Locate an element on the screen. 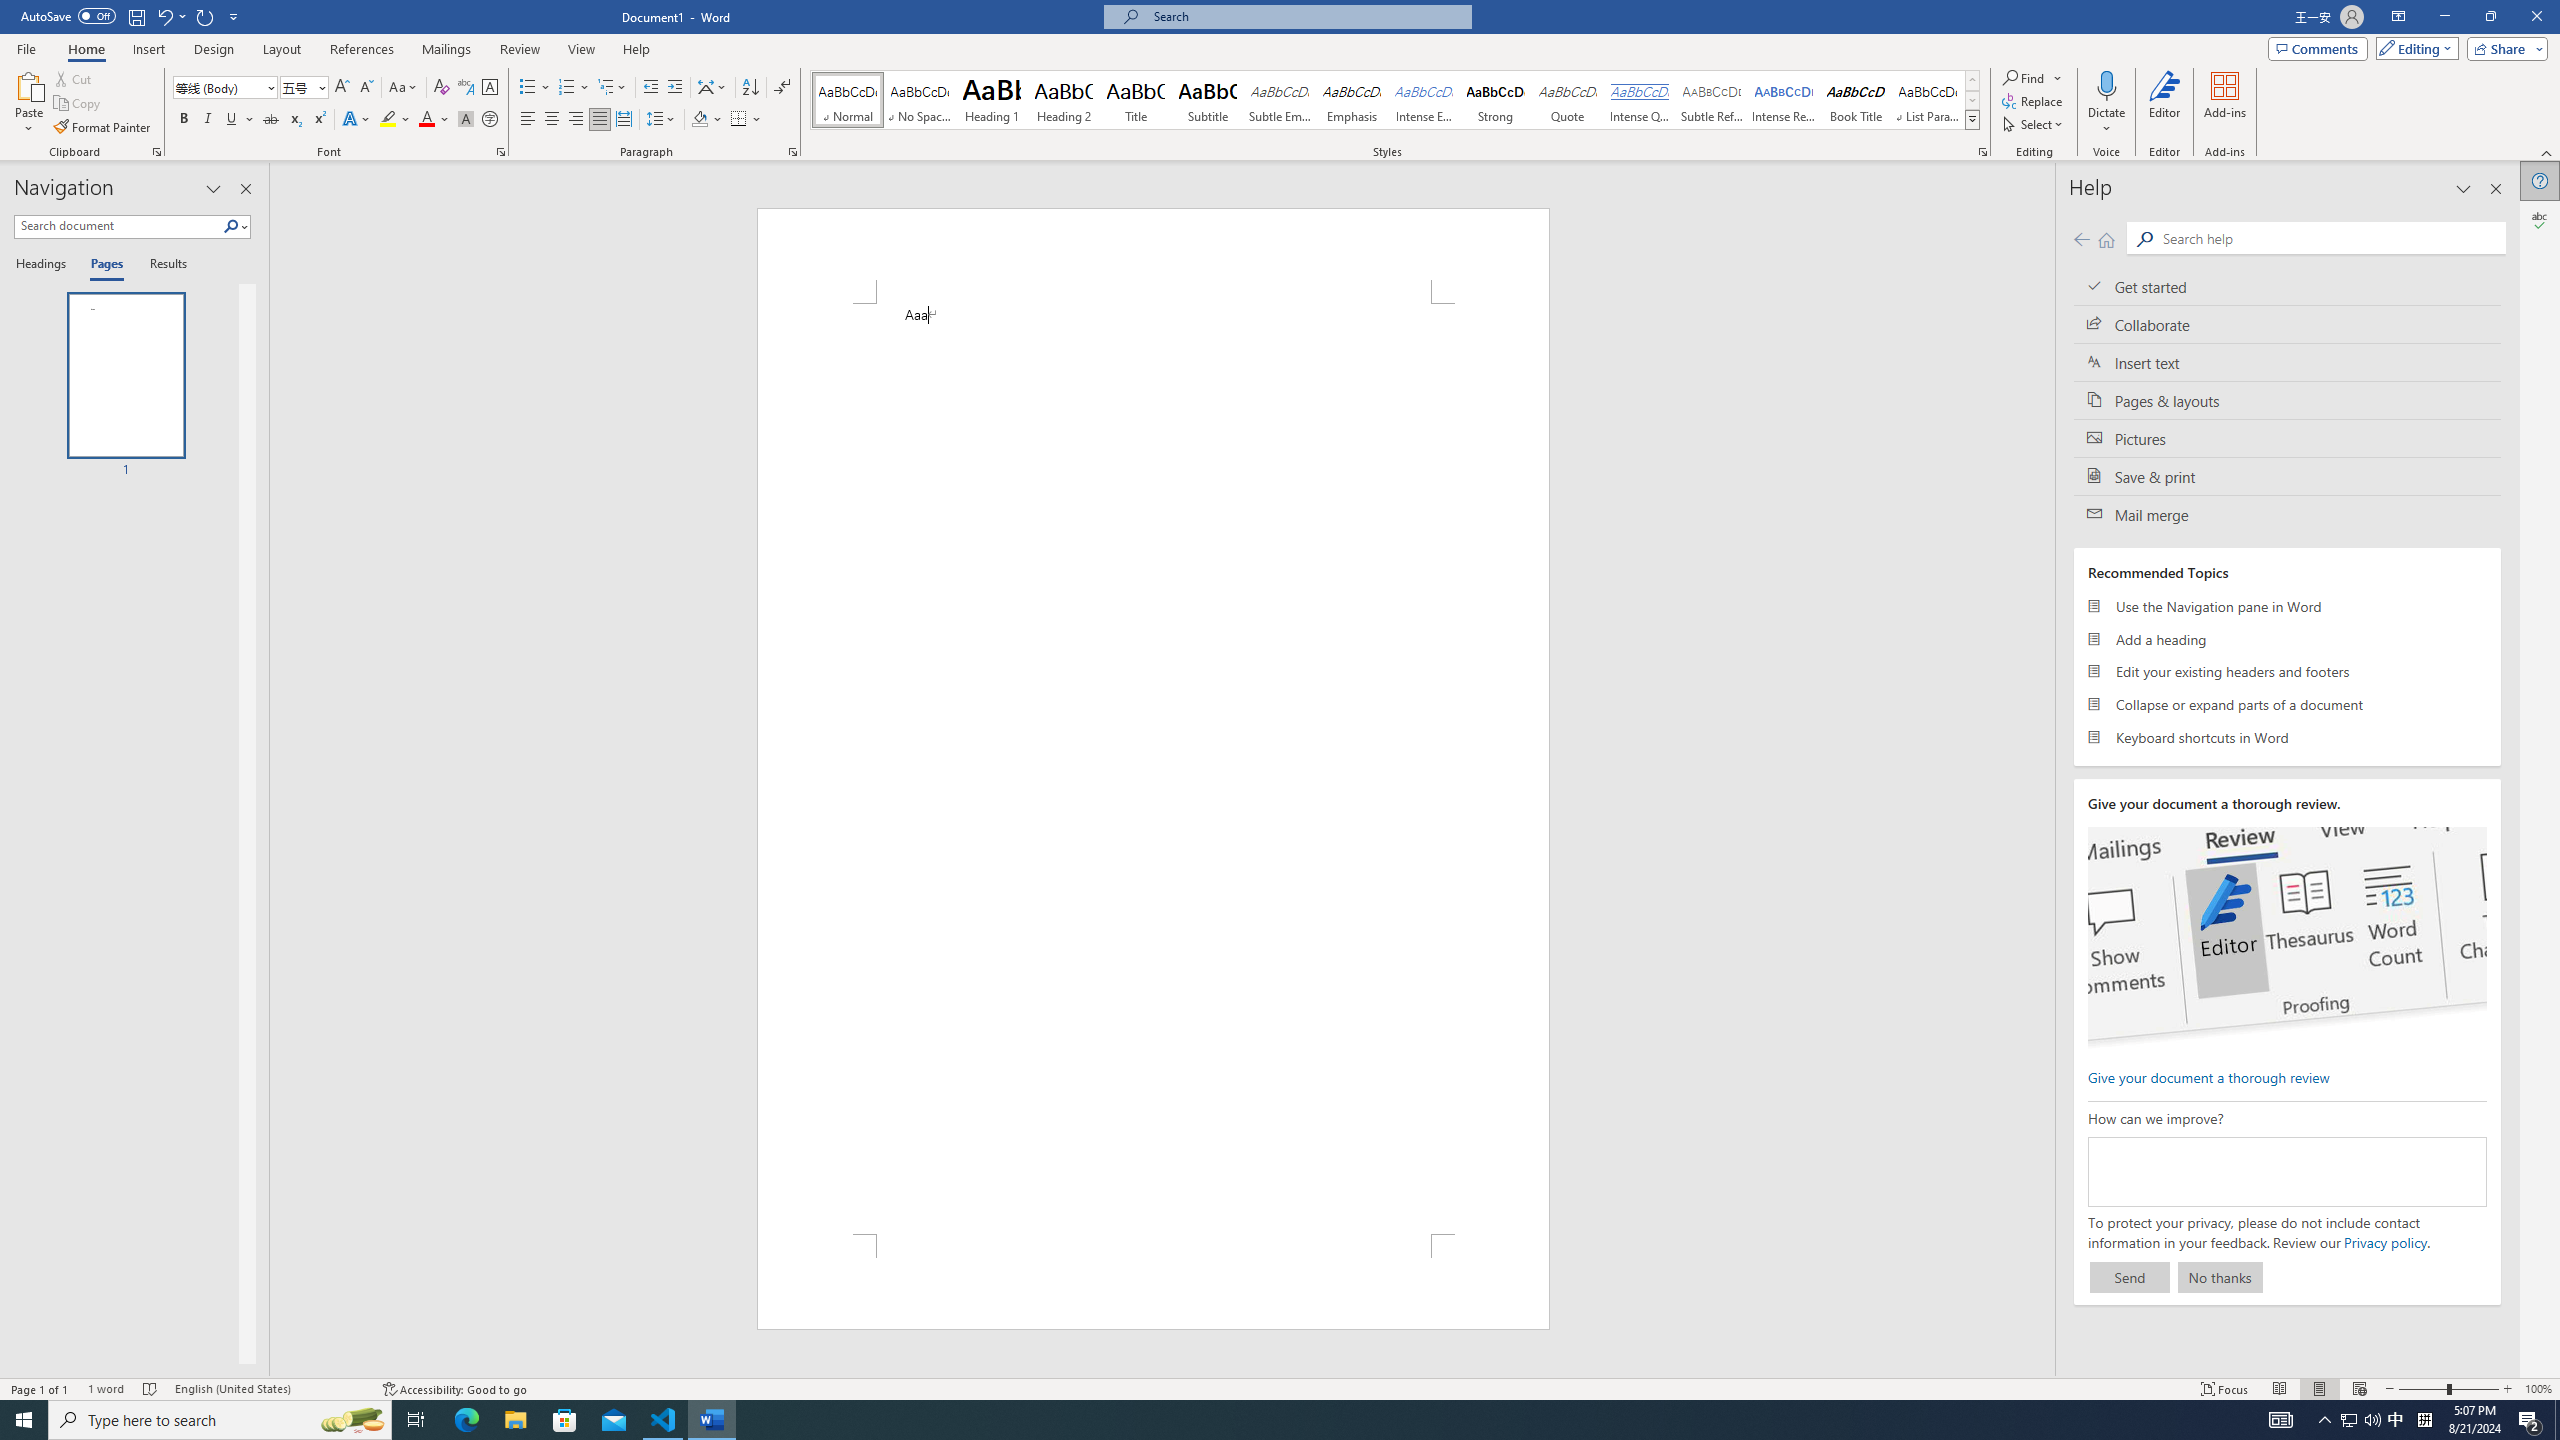 Image resolution: width=2560 pixels, height=1440 pixels. Microsoft search is located at coordinates (1306, 16).